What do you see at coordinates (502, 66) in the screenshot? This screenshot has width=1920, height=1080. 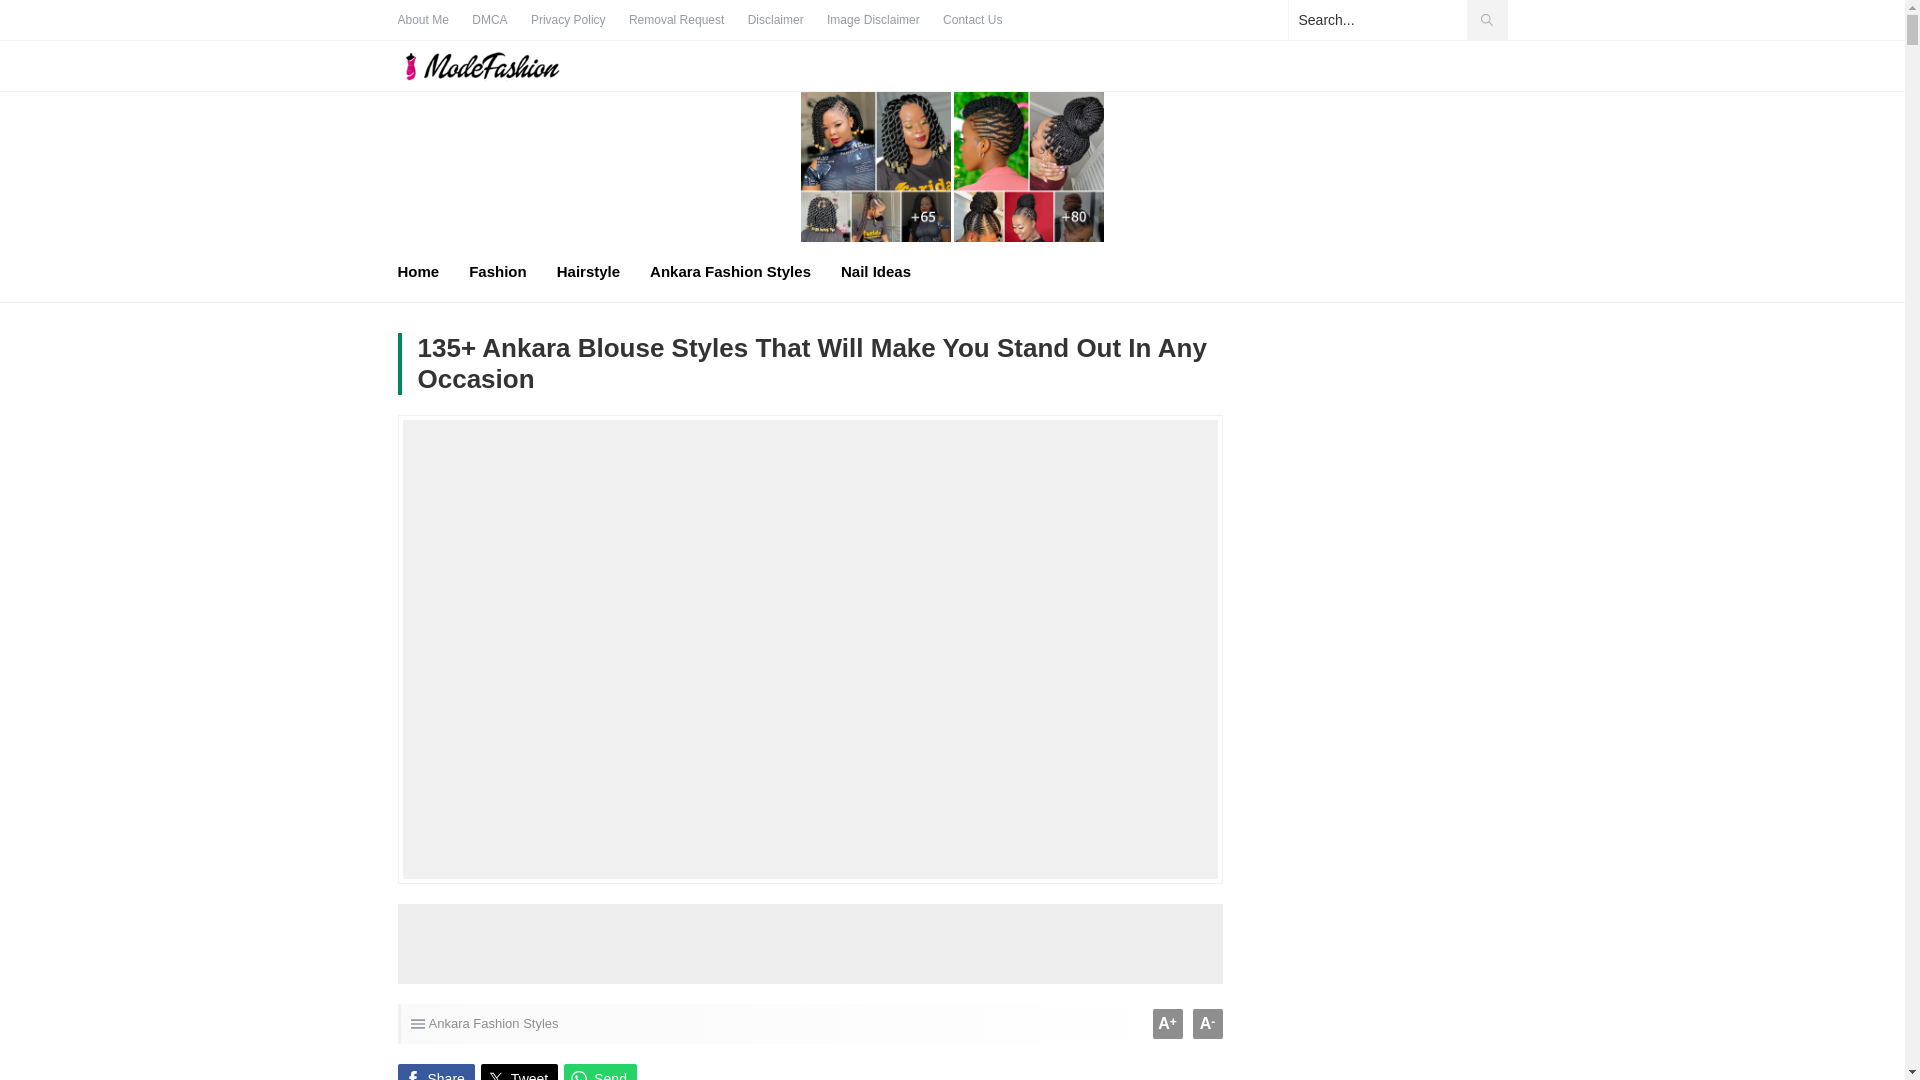 I see `Fashion Lifestyle Trends` at bounding box center [502, 66].